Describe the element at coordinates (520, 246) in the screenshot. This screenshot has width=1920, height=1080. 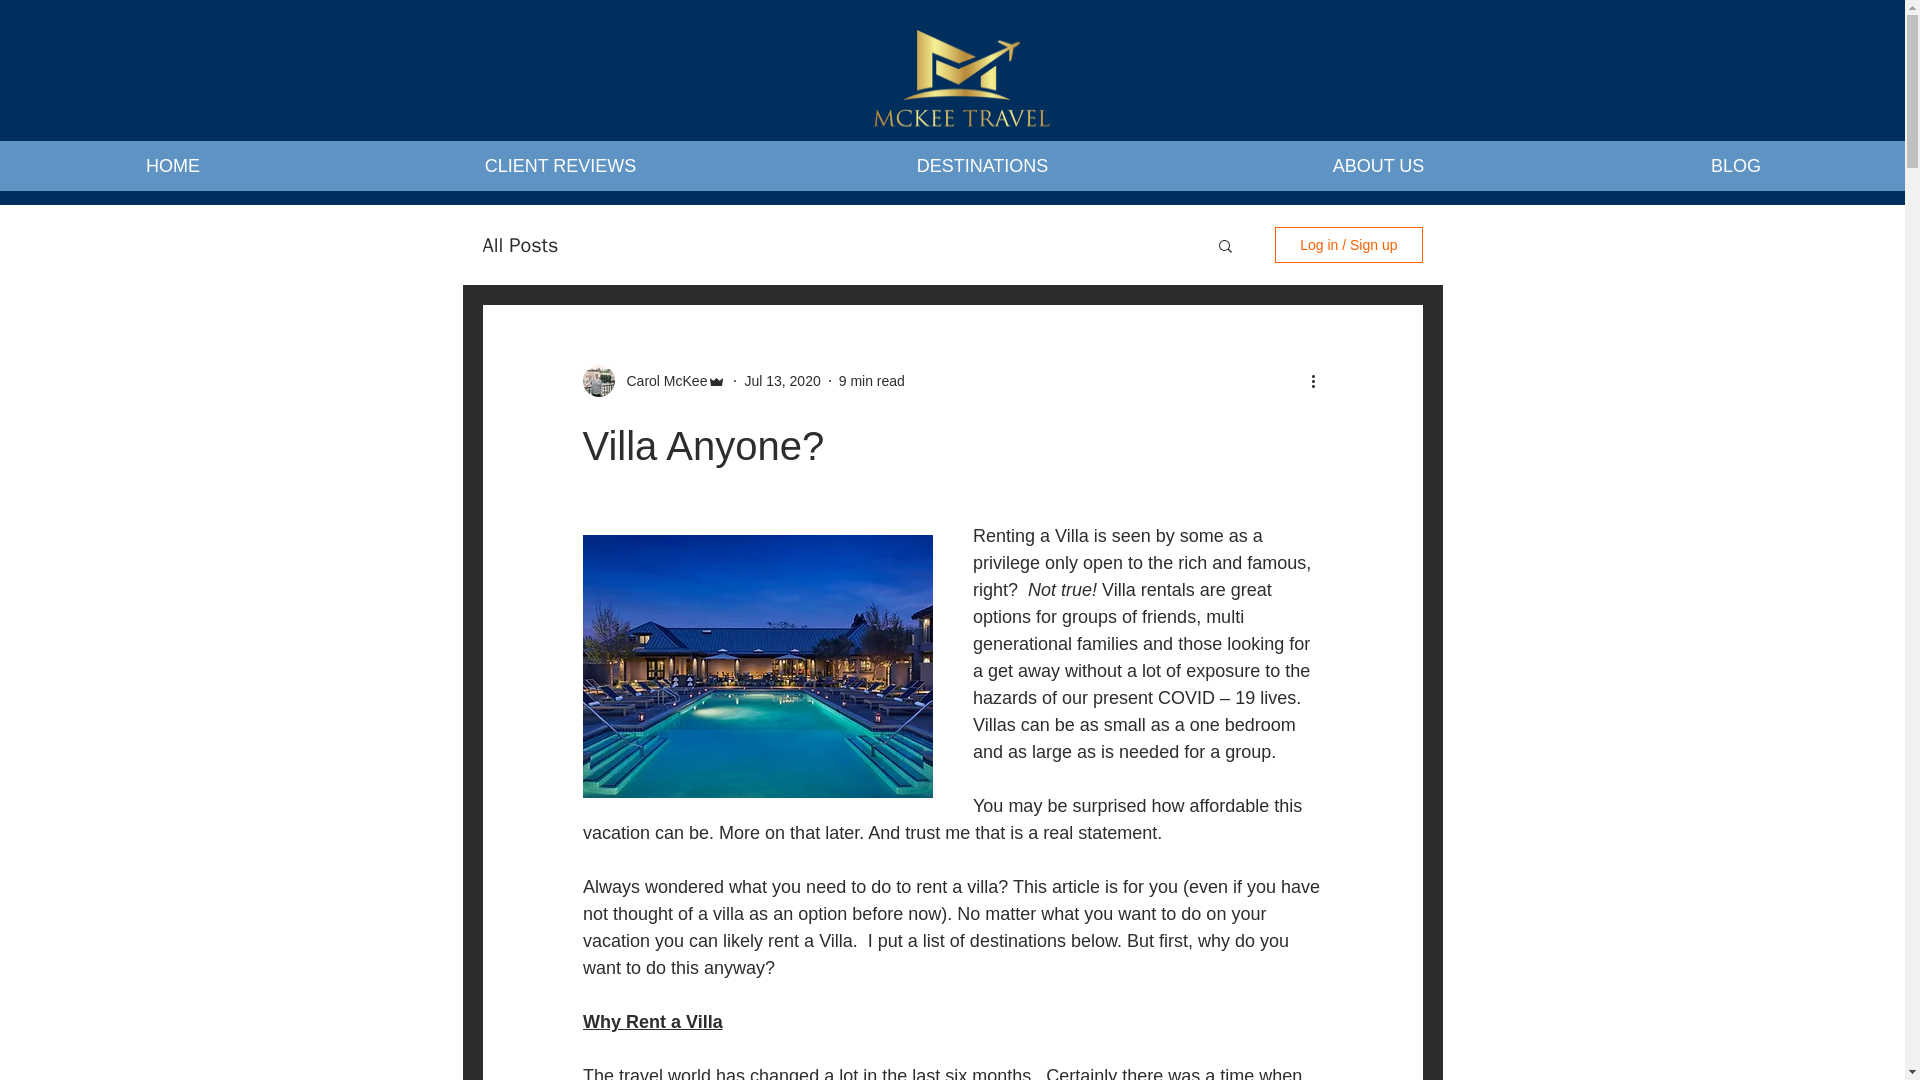
I see `All Posts` at that location.